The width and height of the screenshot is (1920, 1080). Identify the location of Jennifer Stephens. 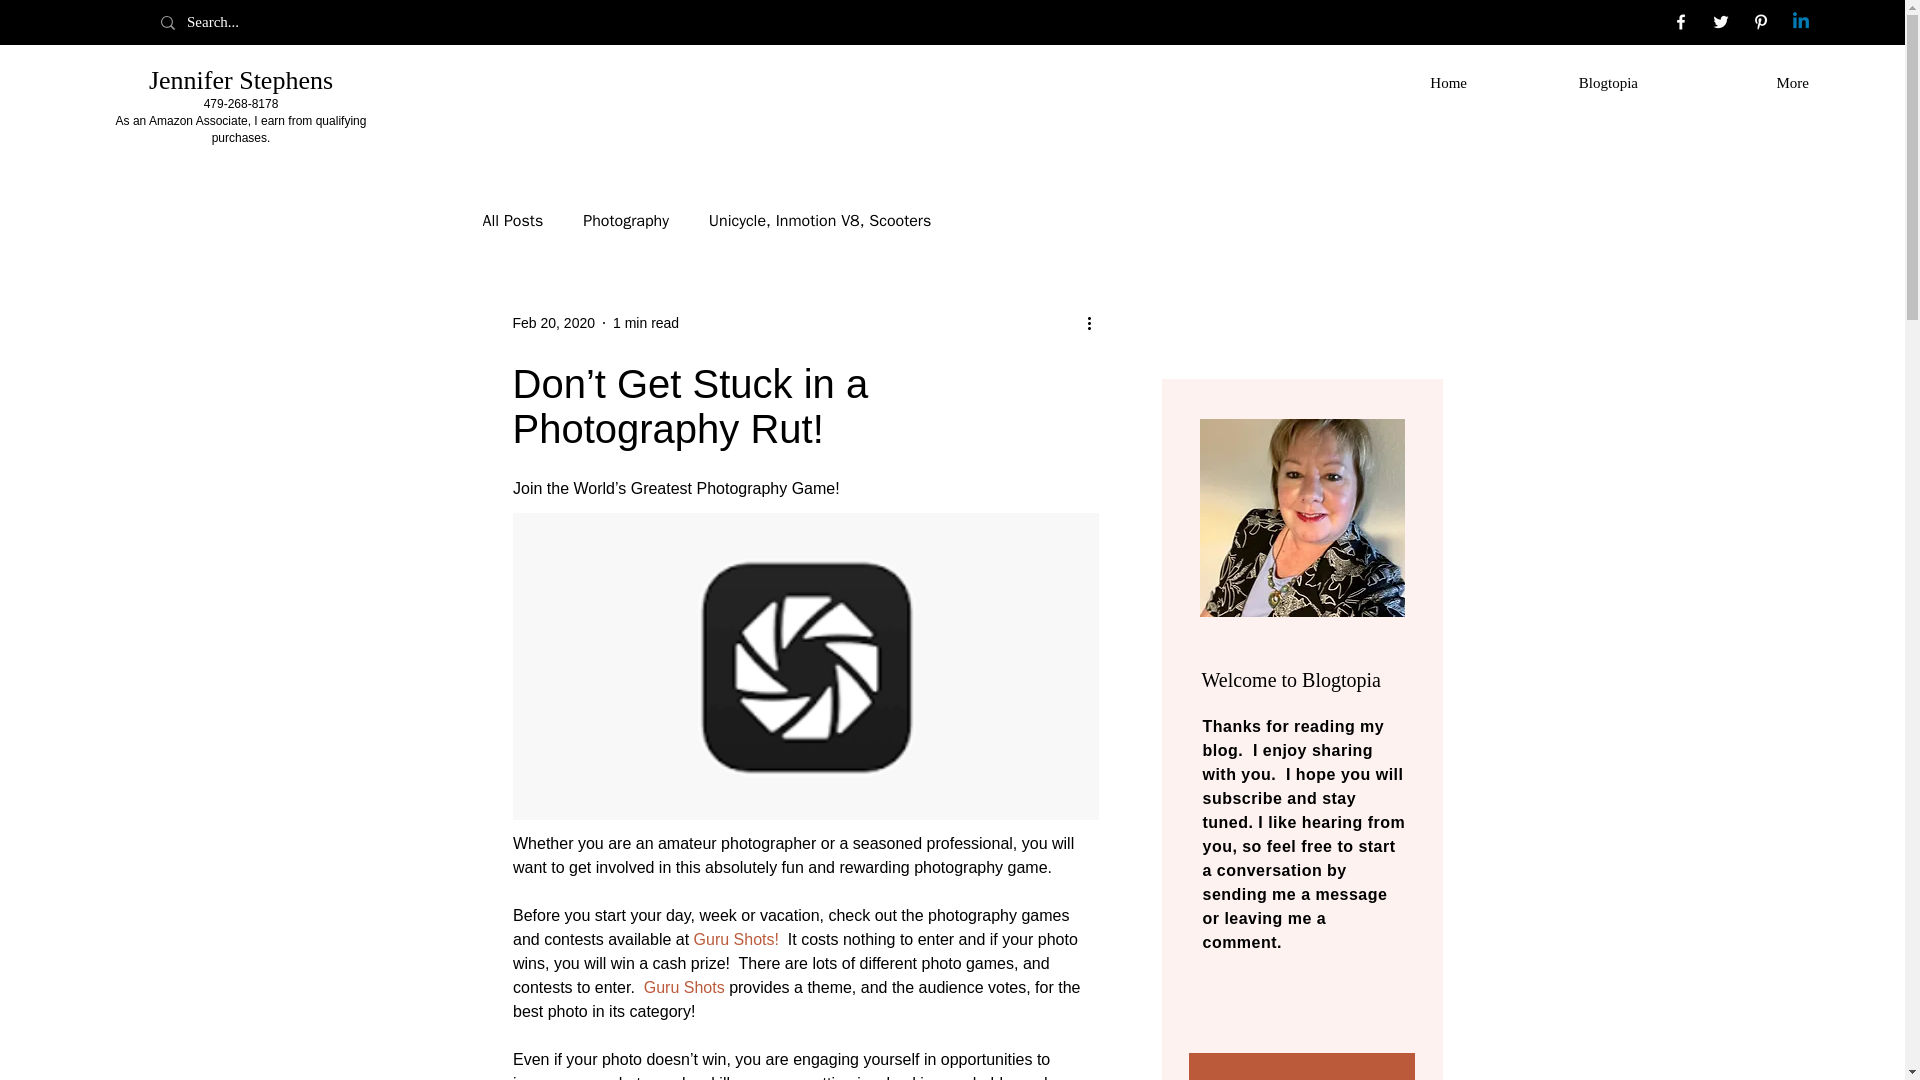
(240, 80).